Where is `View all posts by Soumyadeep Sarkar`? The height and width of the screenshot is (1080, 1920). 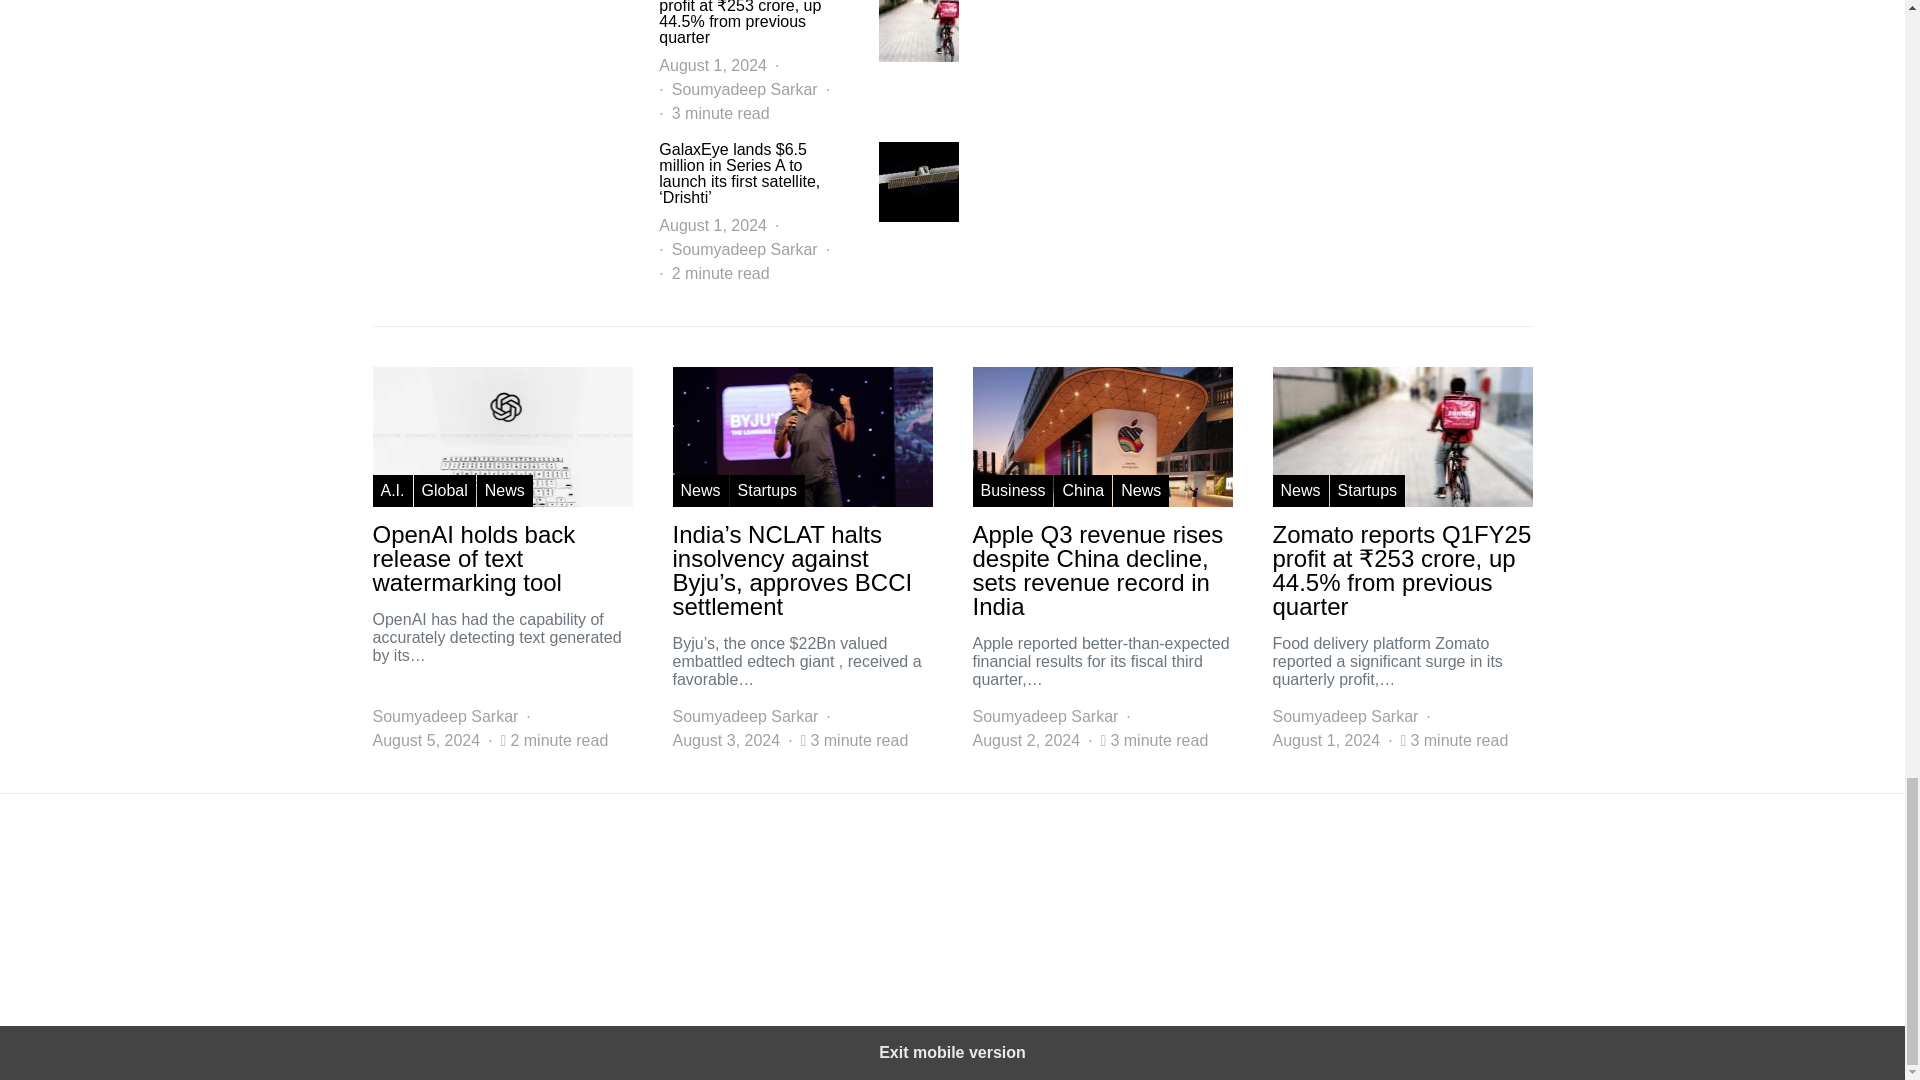 View all posts by Soumyadeep Sarkar is located at coordinates (1344, 717).